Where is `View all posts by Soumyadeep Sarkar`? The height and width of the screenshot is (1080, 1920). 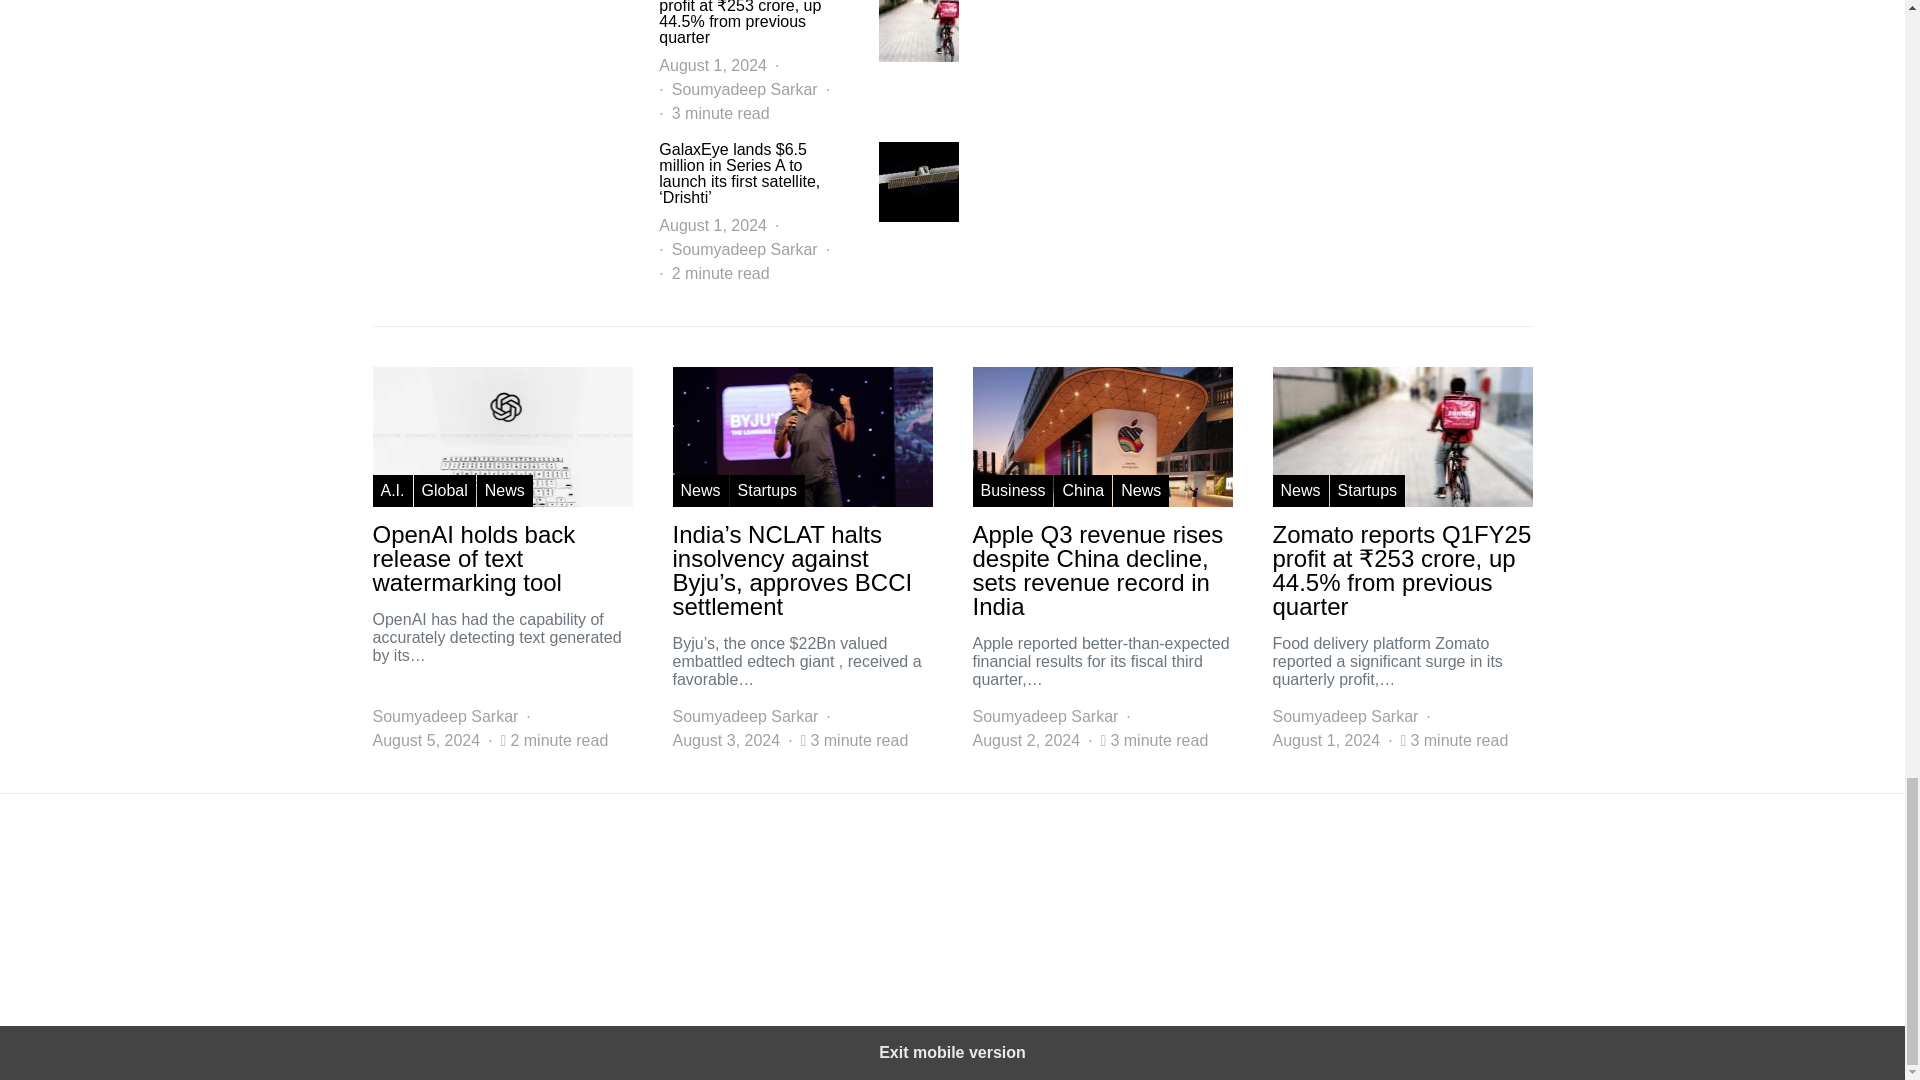 View all posts by Soumyadeep Sarkar is located at coordinates (1344, 717).